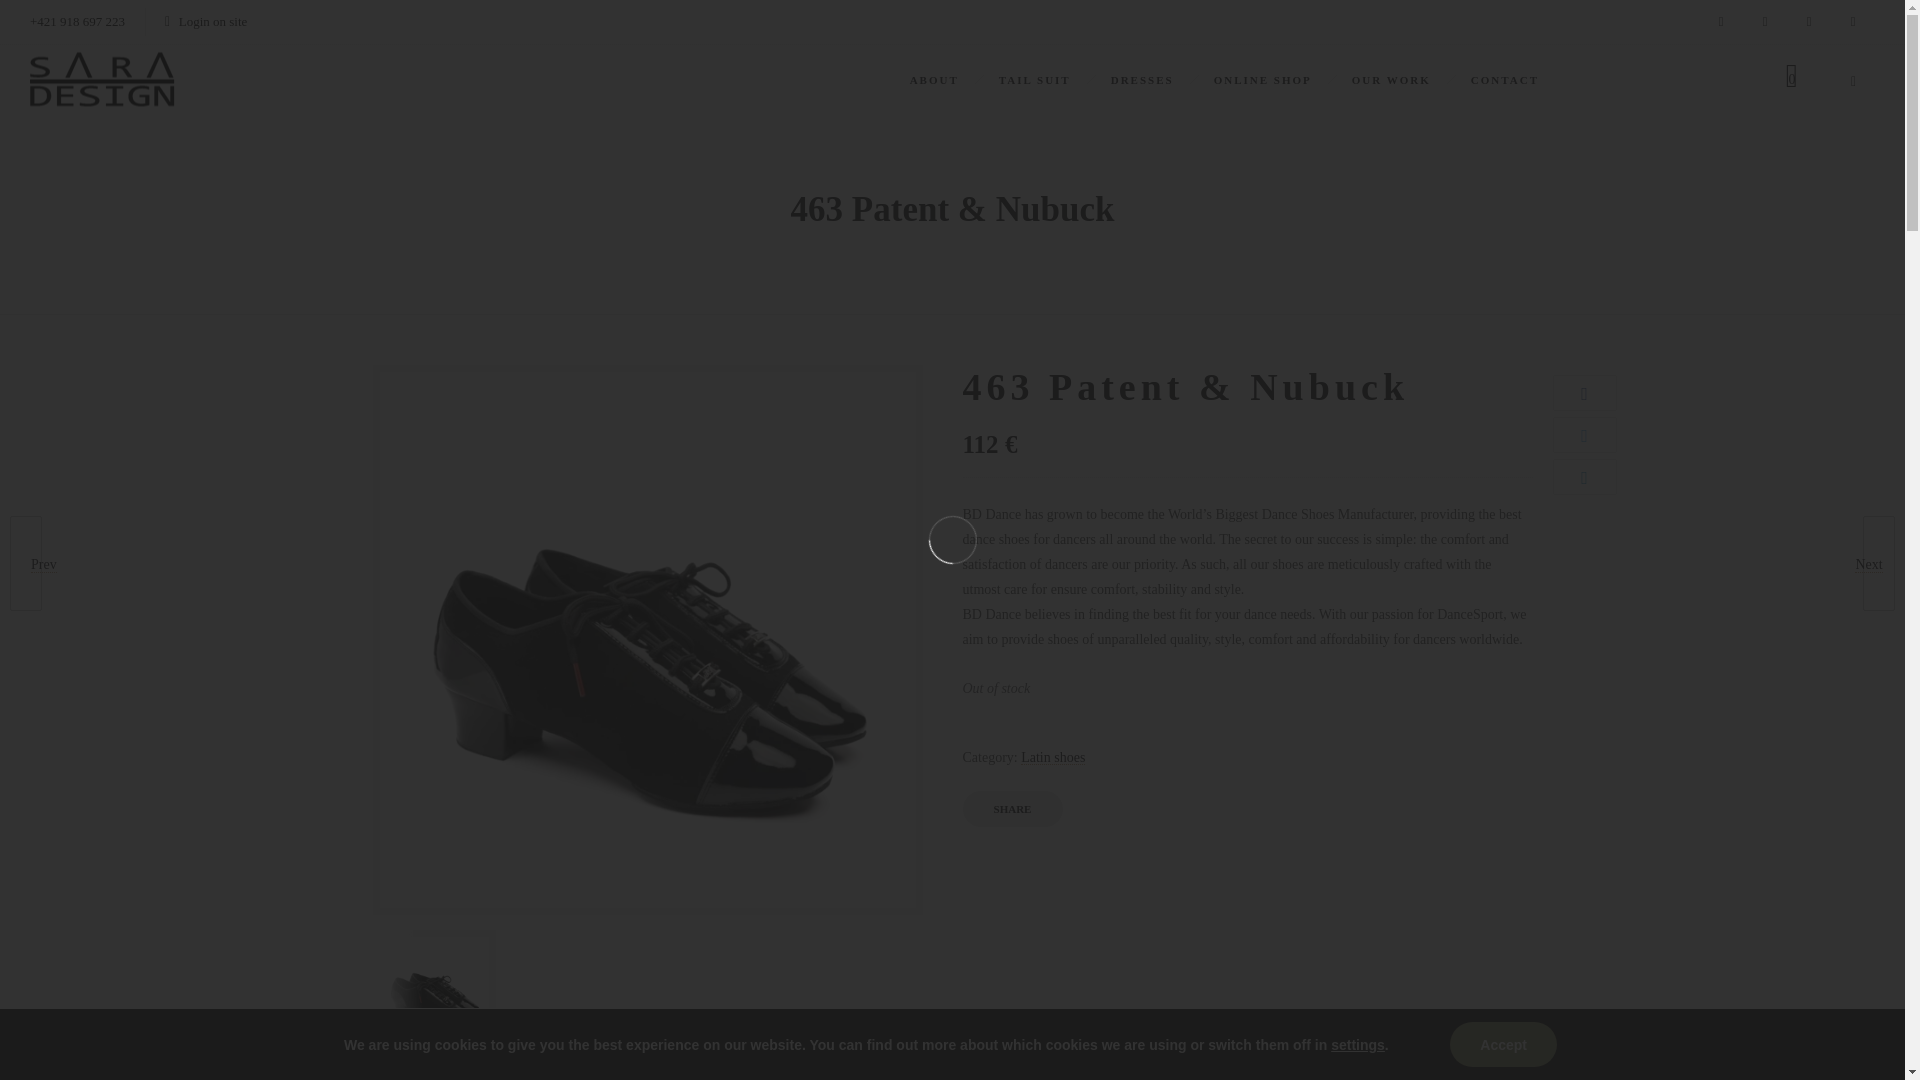 This screenshot has width=1920, height=1080. I want to click on YouTube, so click(1809, 22).